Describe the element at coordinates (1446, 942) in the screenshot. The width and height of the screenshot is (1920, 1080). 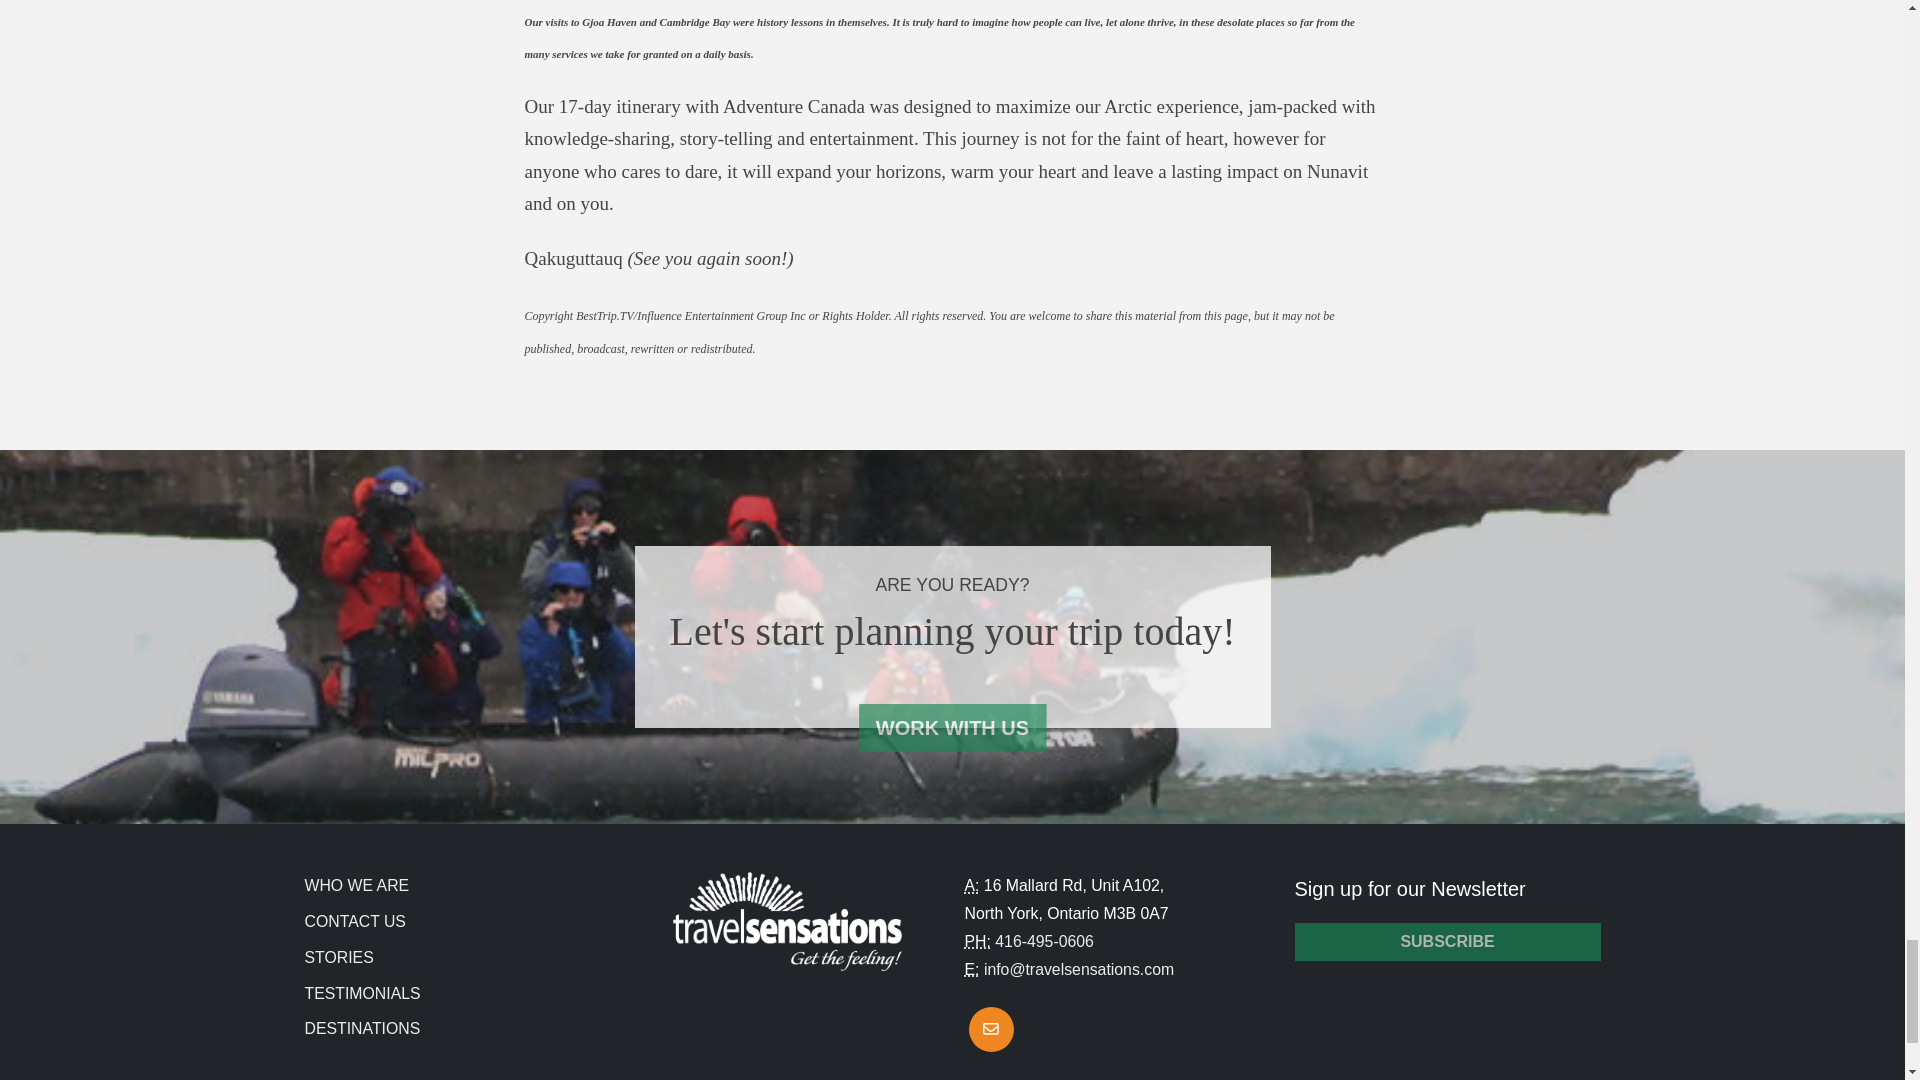
I see `SUBSCRIBE` at that location.